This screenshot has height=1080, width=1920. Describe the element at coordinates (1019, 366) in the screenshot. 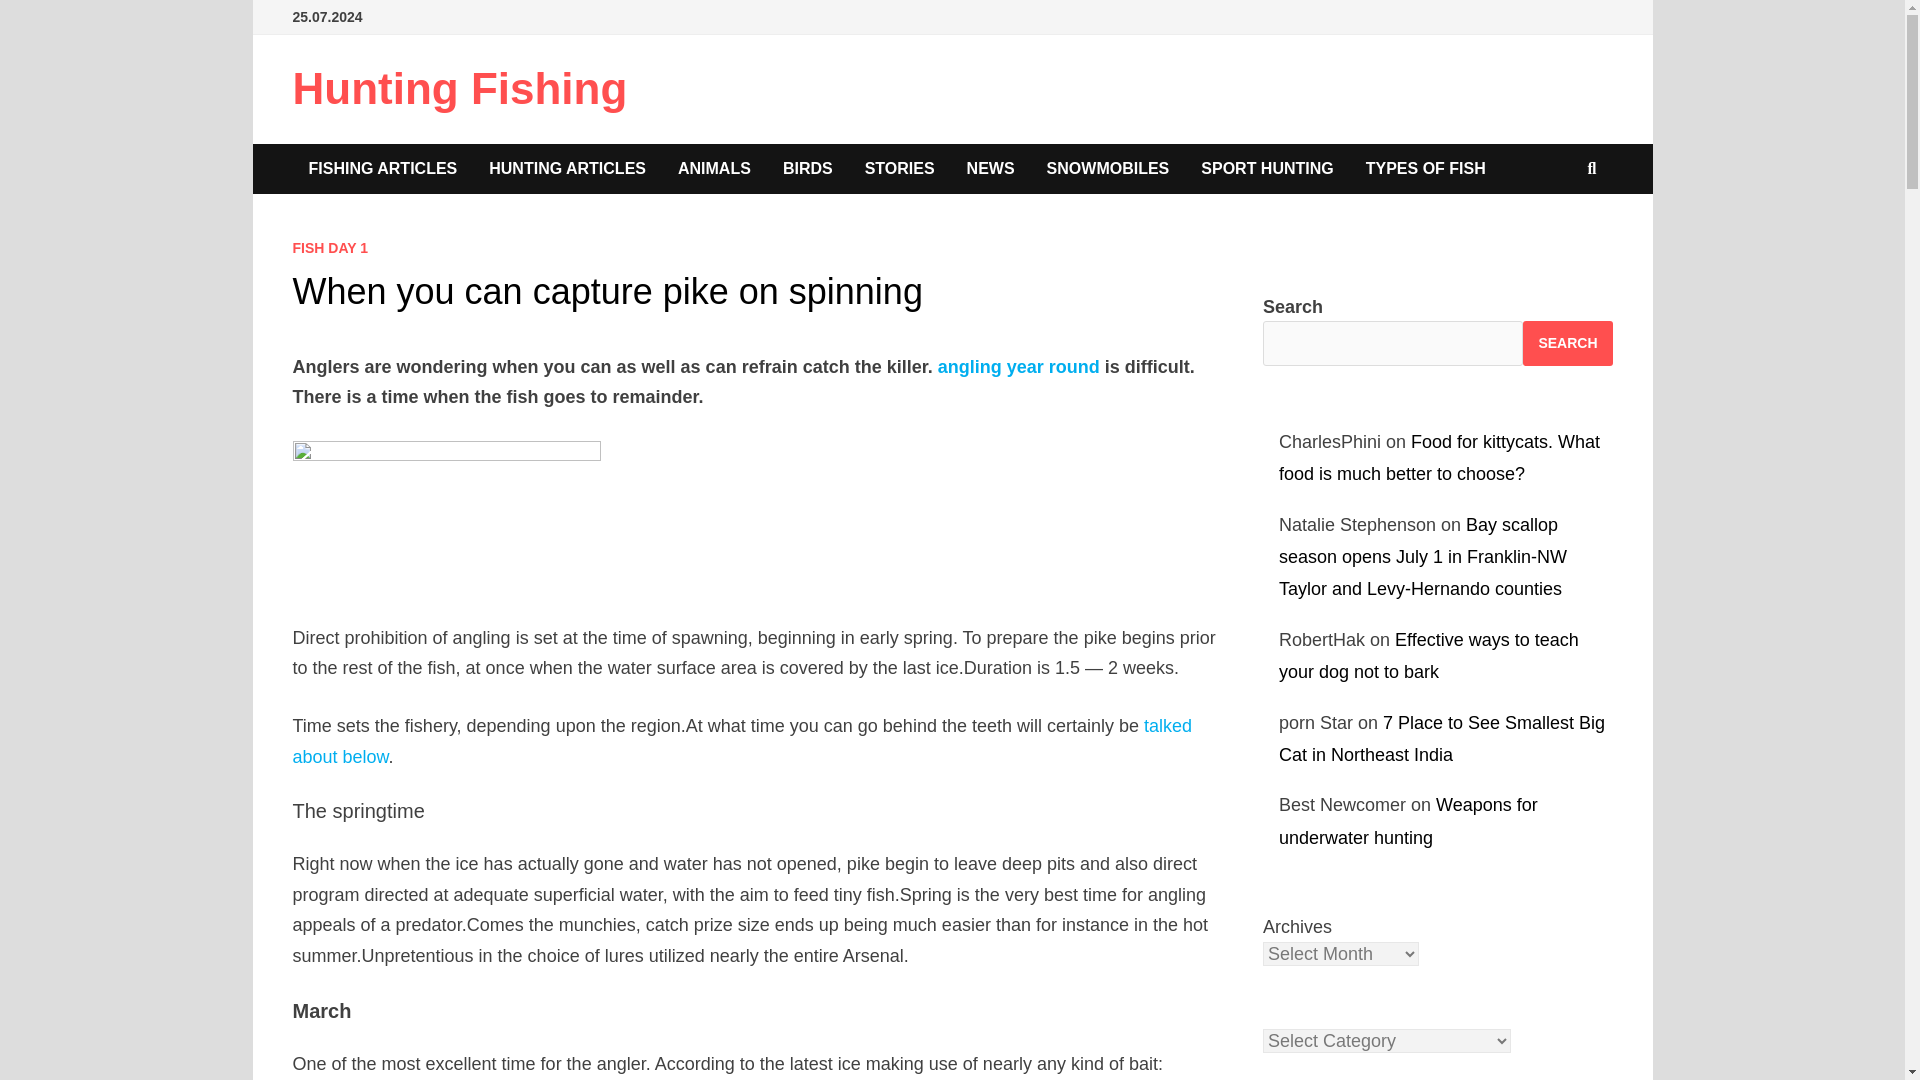

I see `angling year round` at that location.